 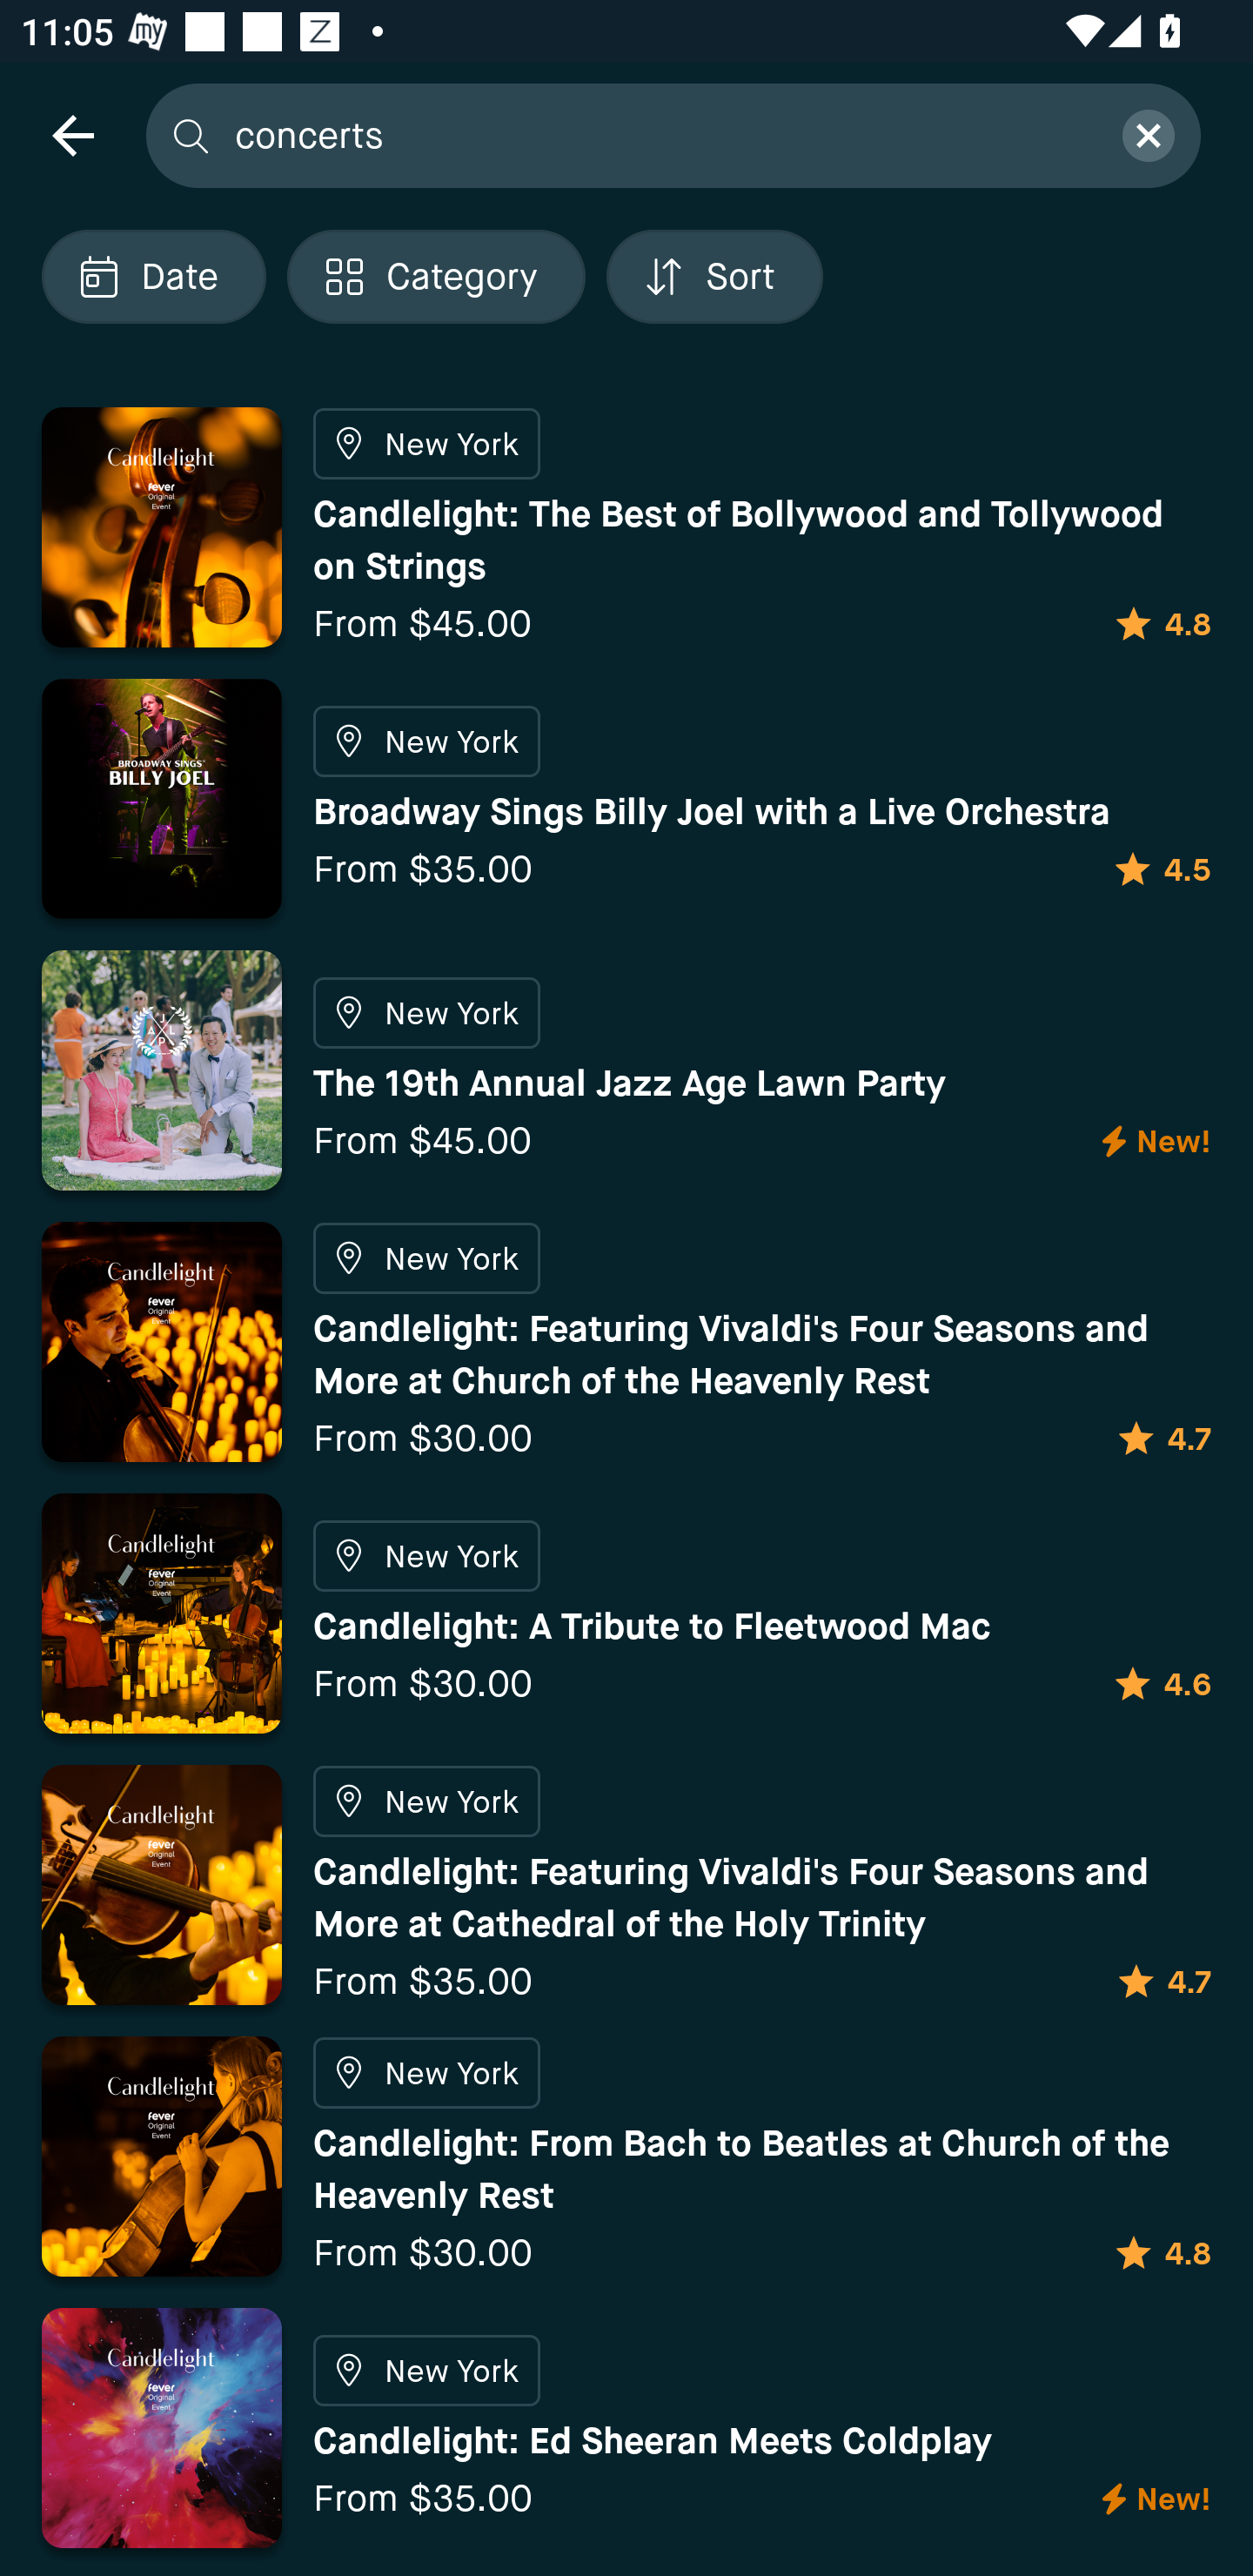 What do you see at coordinates (714, 277) in the screenshot?
I see `Localized description Sort` at bounding box center [714, 277].